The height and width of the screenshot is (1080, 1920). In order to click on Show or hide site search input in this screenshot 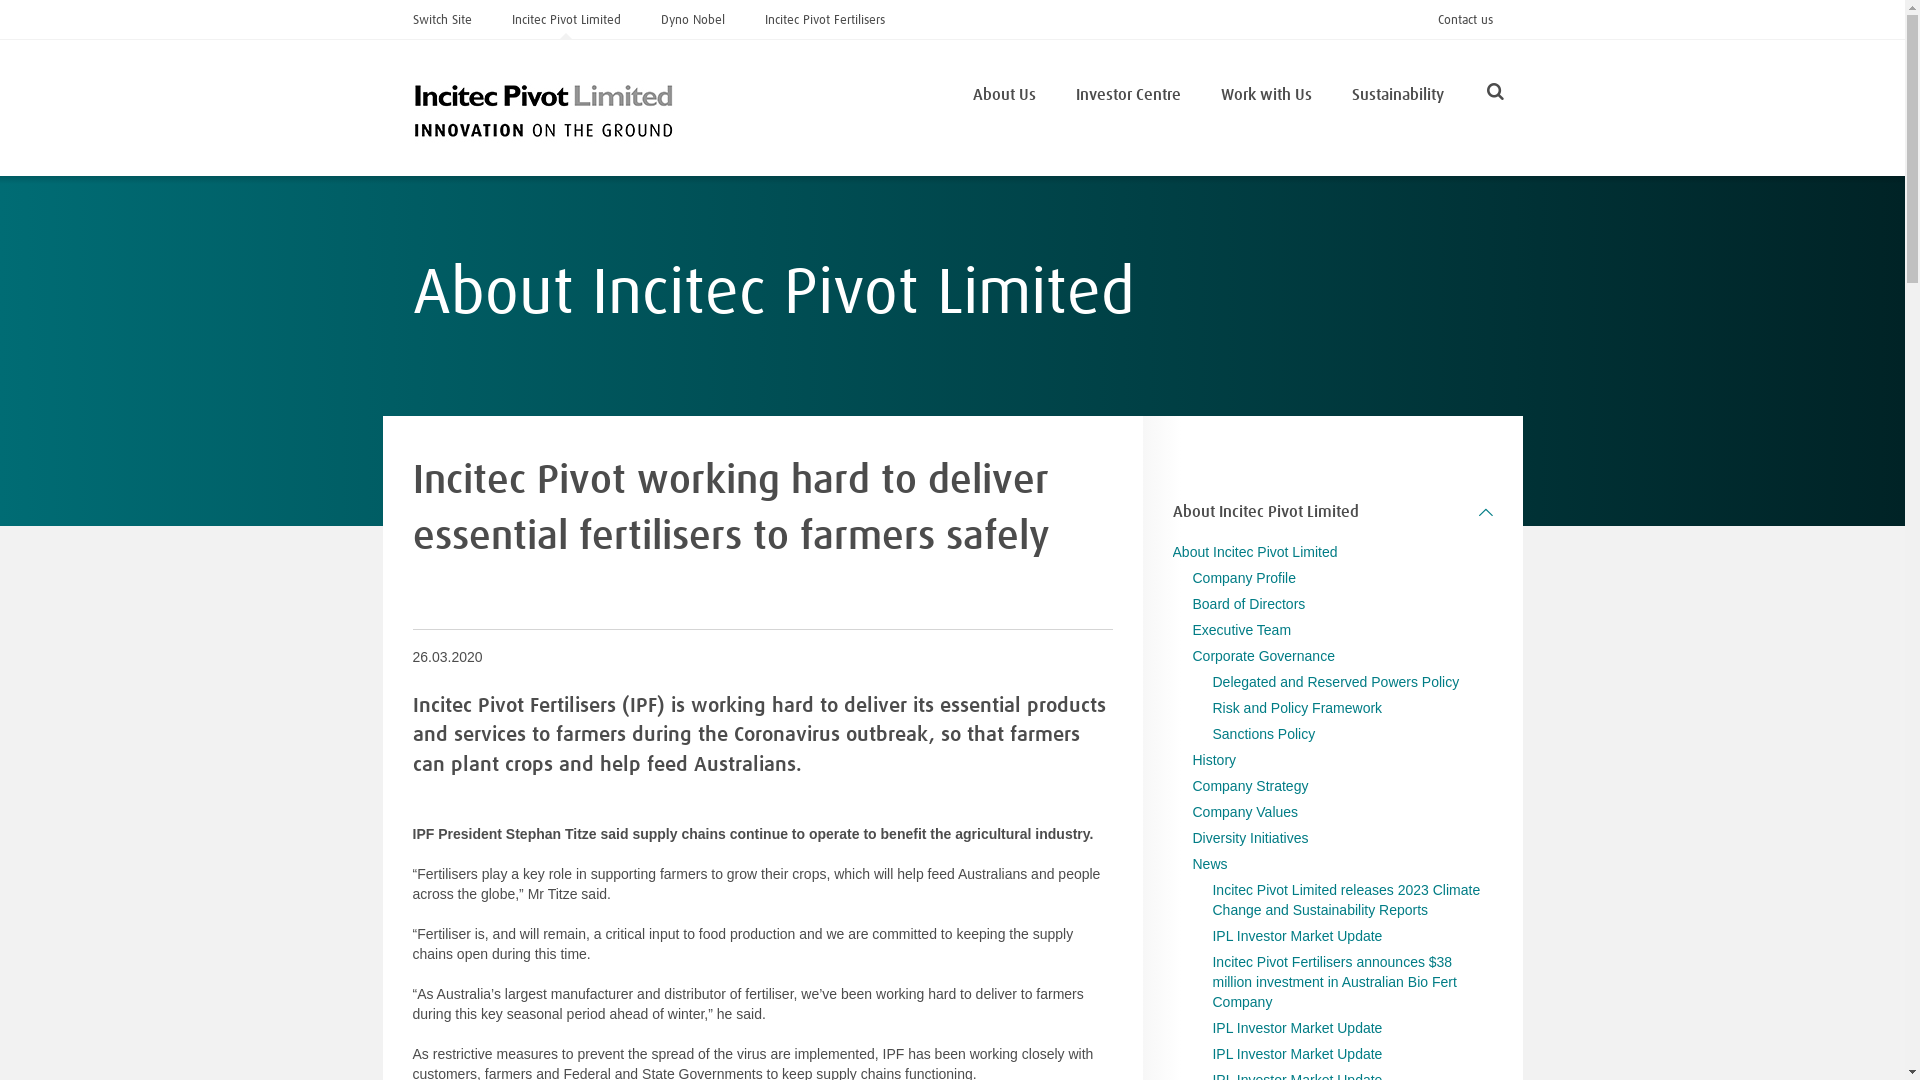, I will do `click(1494, 96)`.